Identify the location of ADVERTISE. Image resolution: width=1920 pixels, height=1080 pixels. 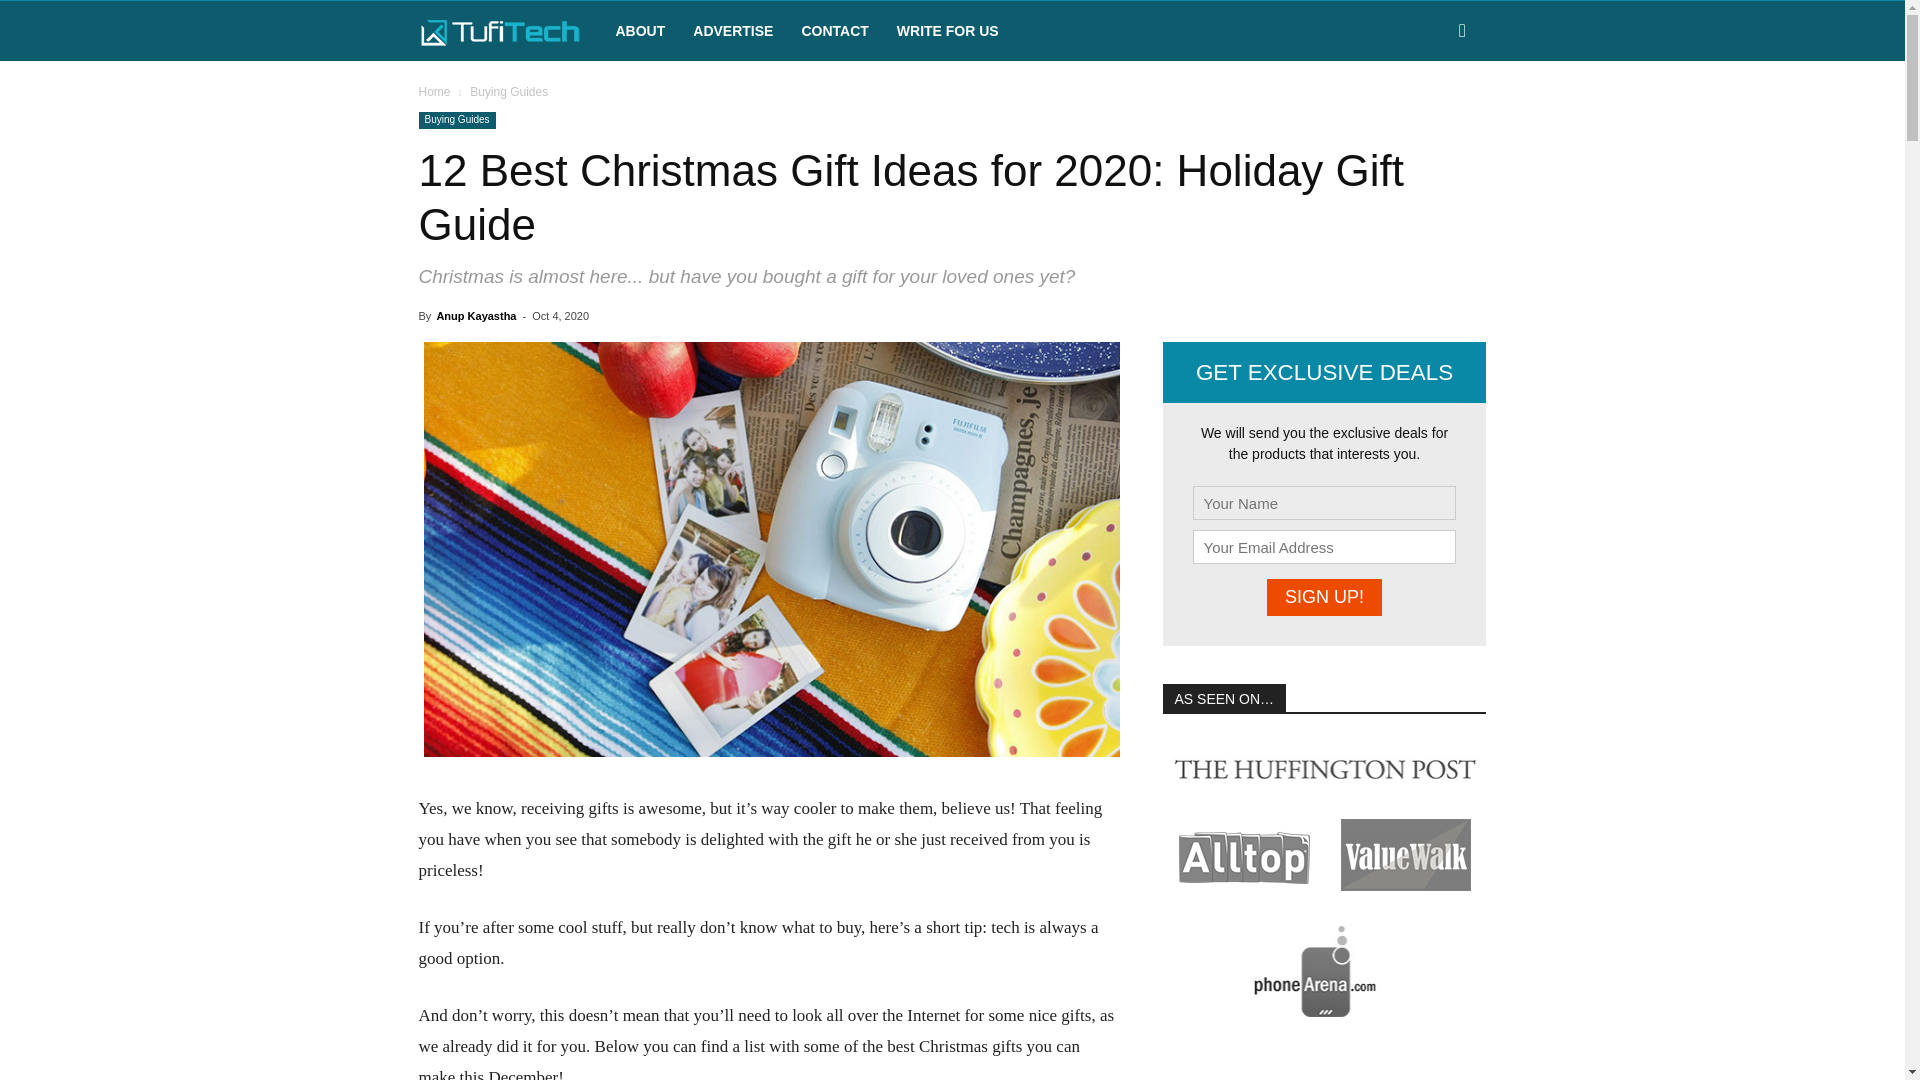
(733, 30).